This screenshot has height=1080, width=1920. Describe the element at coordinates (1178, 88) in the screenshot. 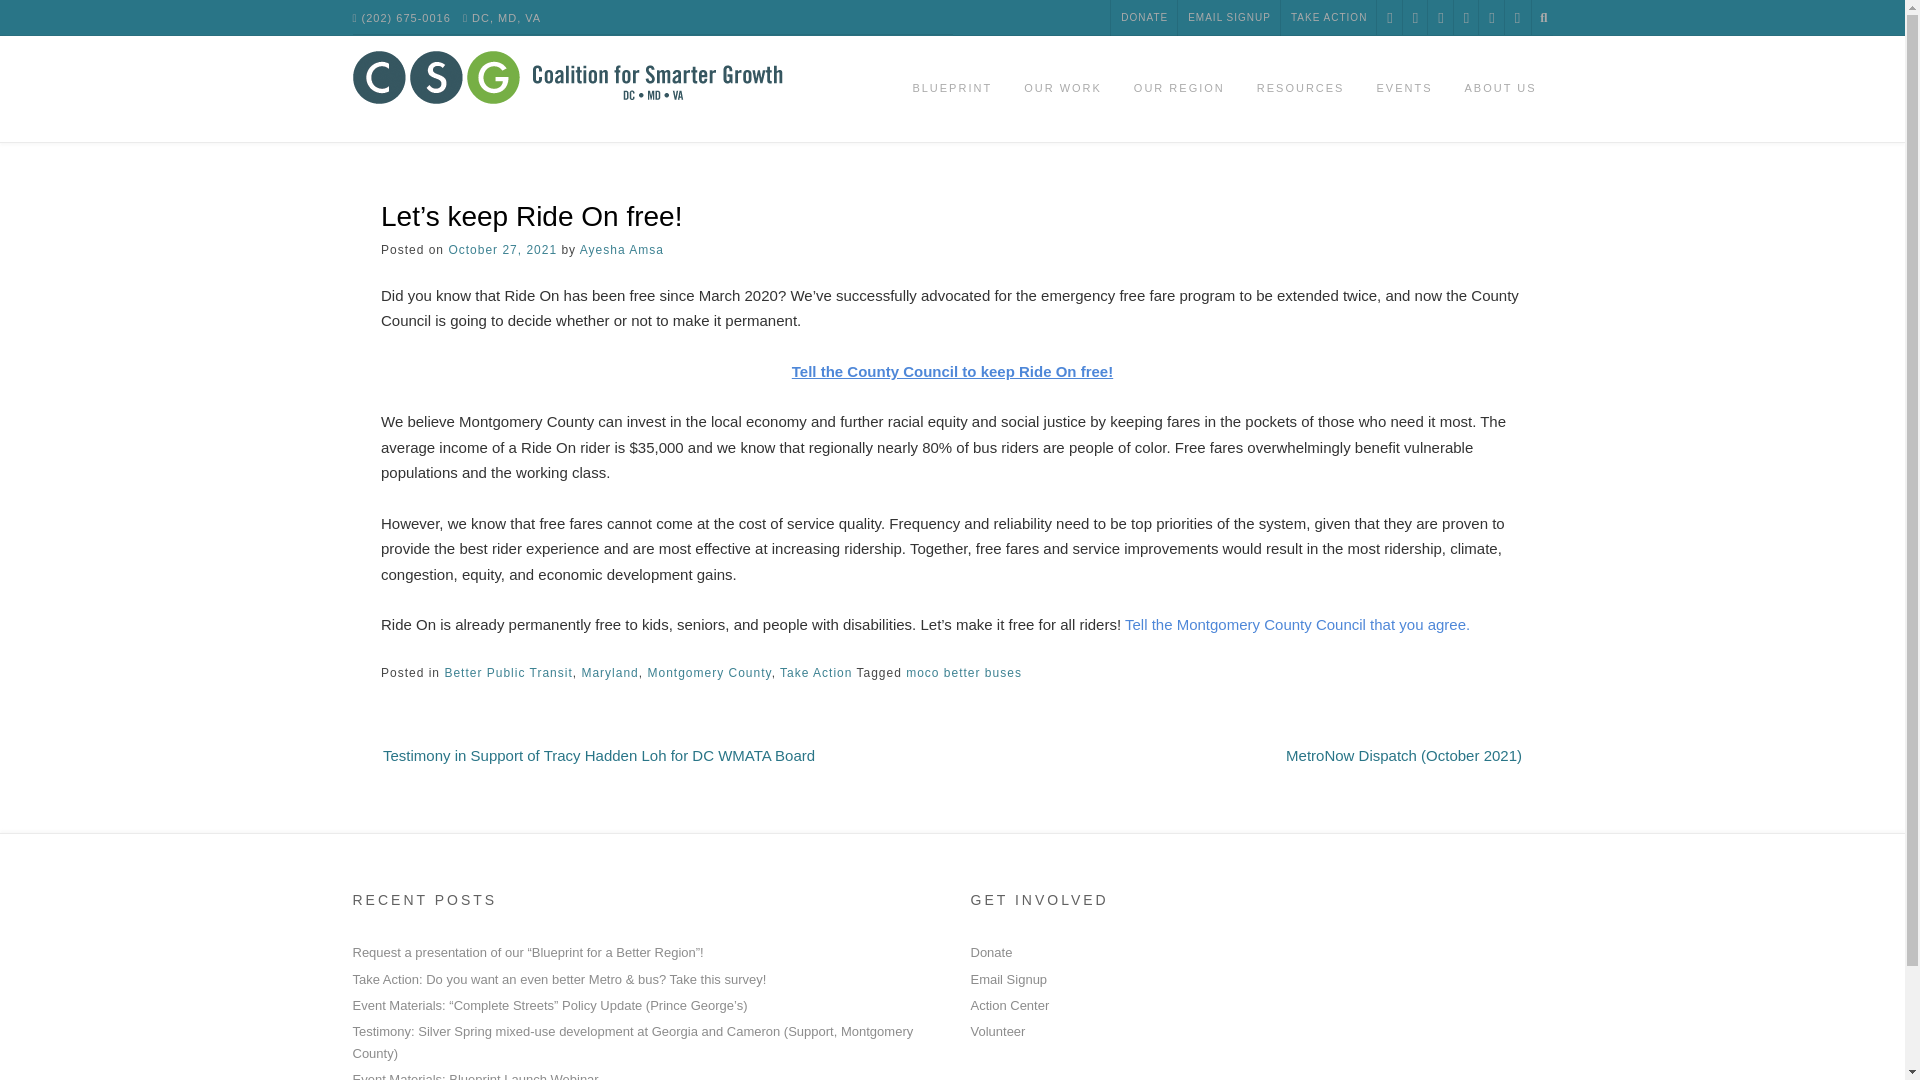

I see `OUR REGION` at that location.